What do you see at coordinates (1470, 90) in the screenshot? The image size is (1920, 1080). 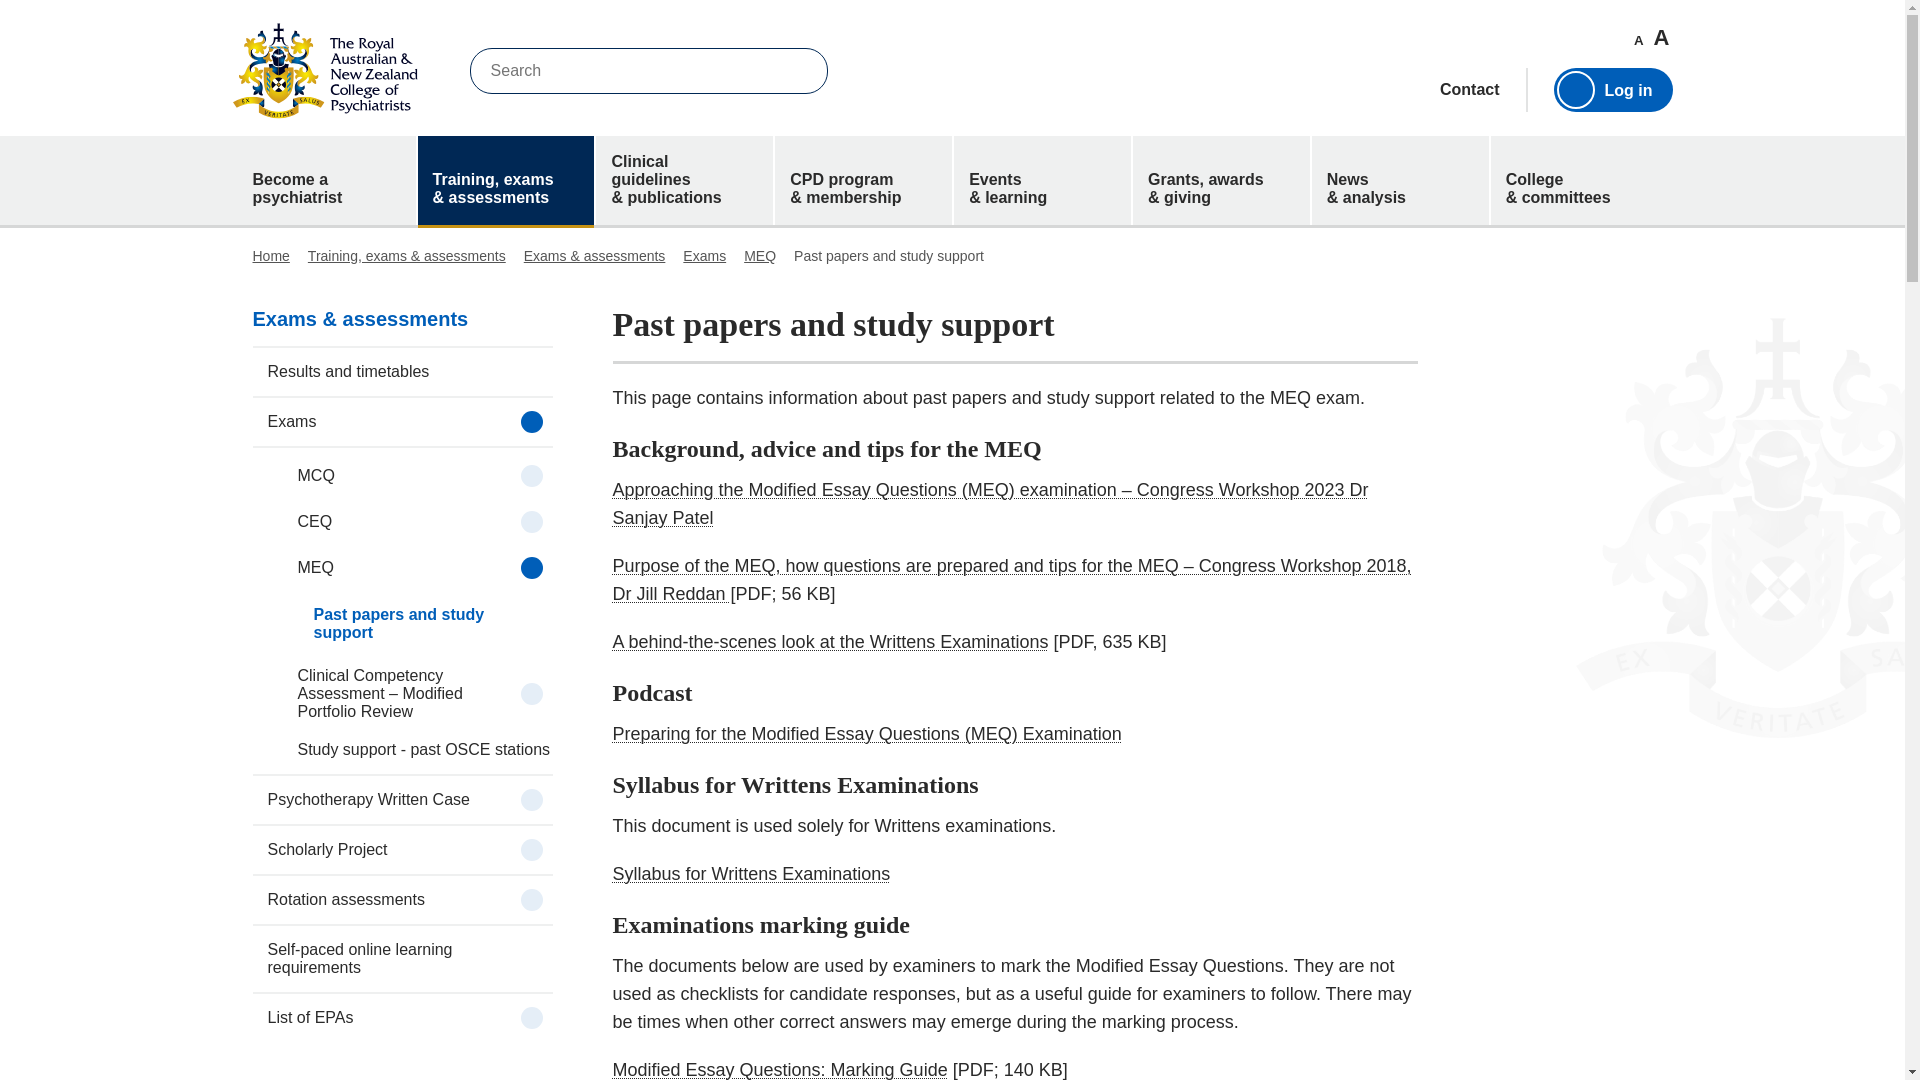 I see `Contact` at bounding box center [1470, 90].